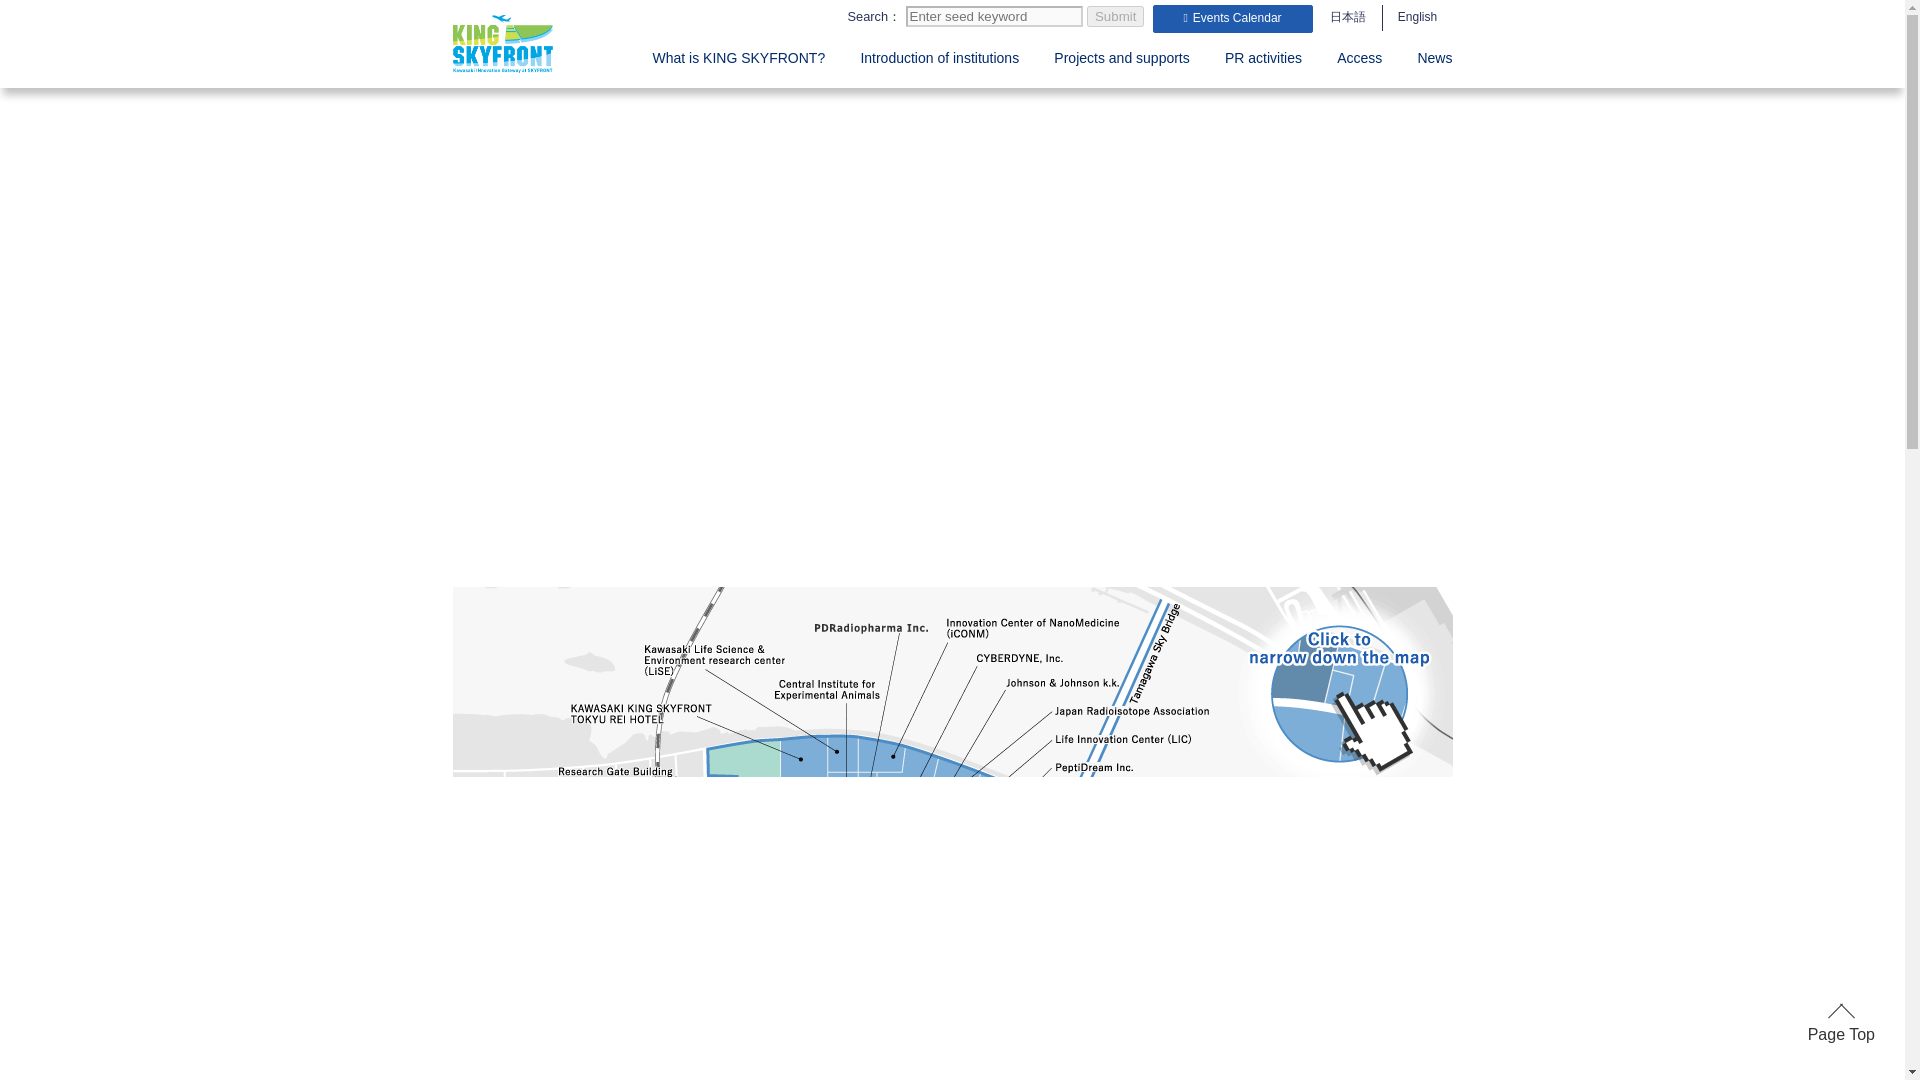 The height and width of the screenshot is (1080, 1920). What do you see at coordinates (1418, 18) in the screenshot?
I see `English` at bounding box center [1418, 18].